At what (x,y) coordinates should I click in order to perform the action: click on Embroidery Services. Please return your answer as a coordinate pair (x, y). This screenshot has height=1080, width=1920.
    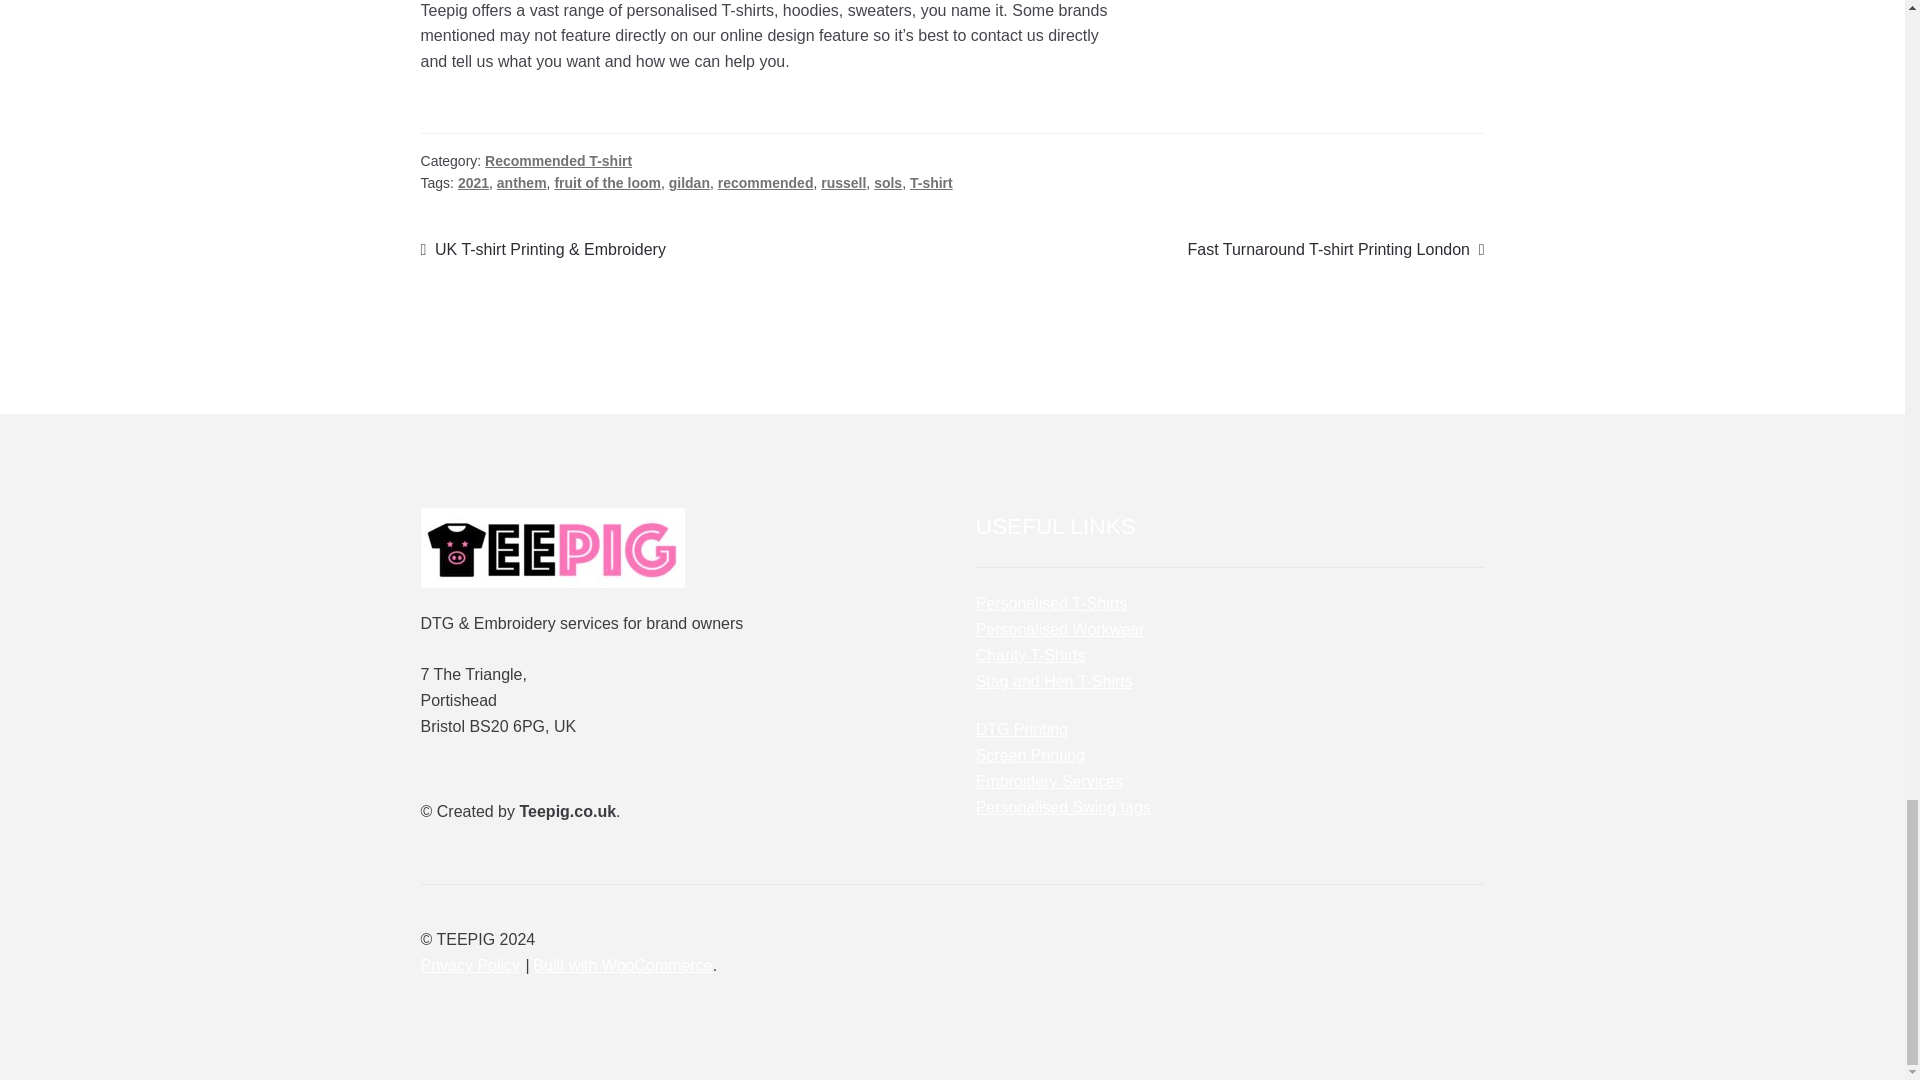
    Looking at the image, I should click on (1049, 781).